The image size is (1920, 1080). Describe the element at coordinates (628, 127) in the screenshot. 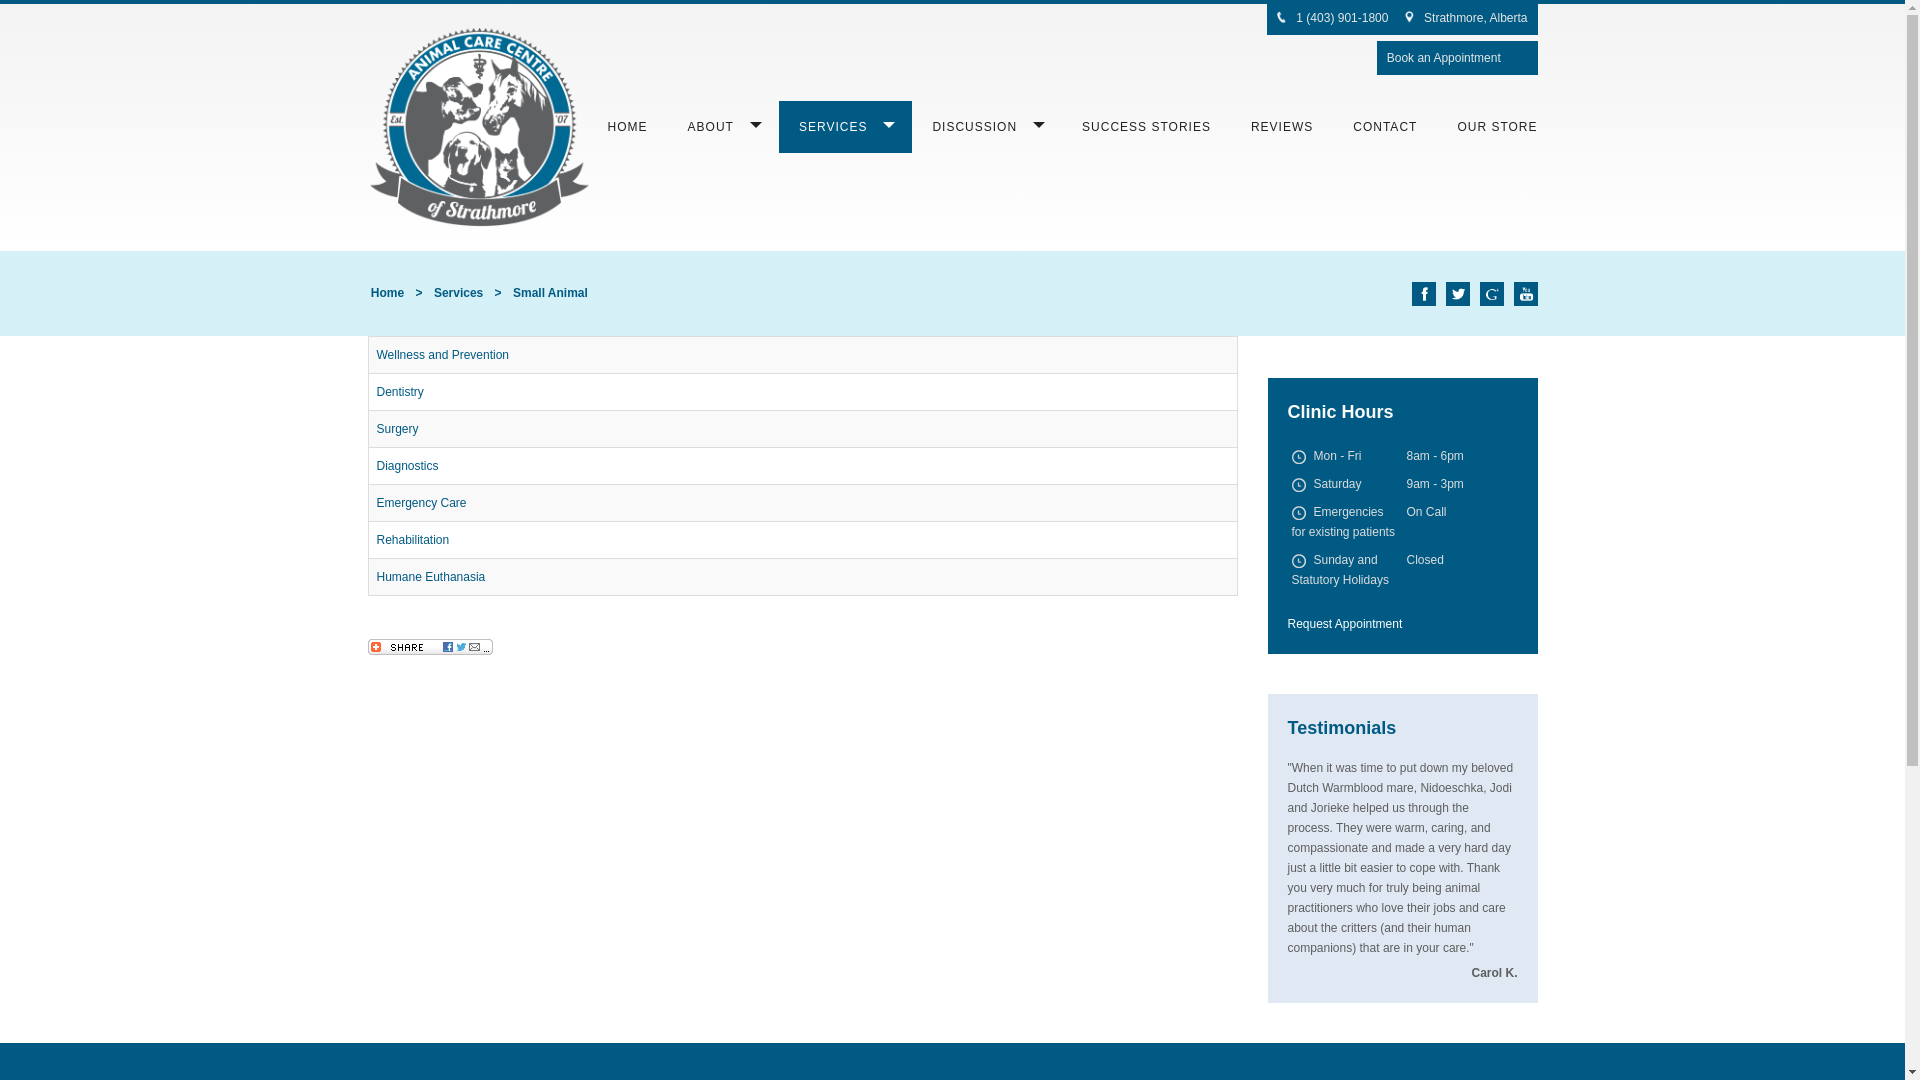

I see `HOME` at that location.